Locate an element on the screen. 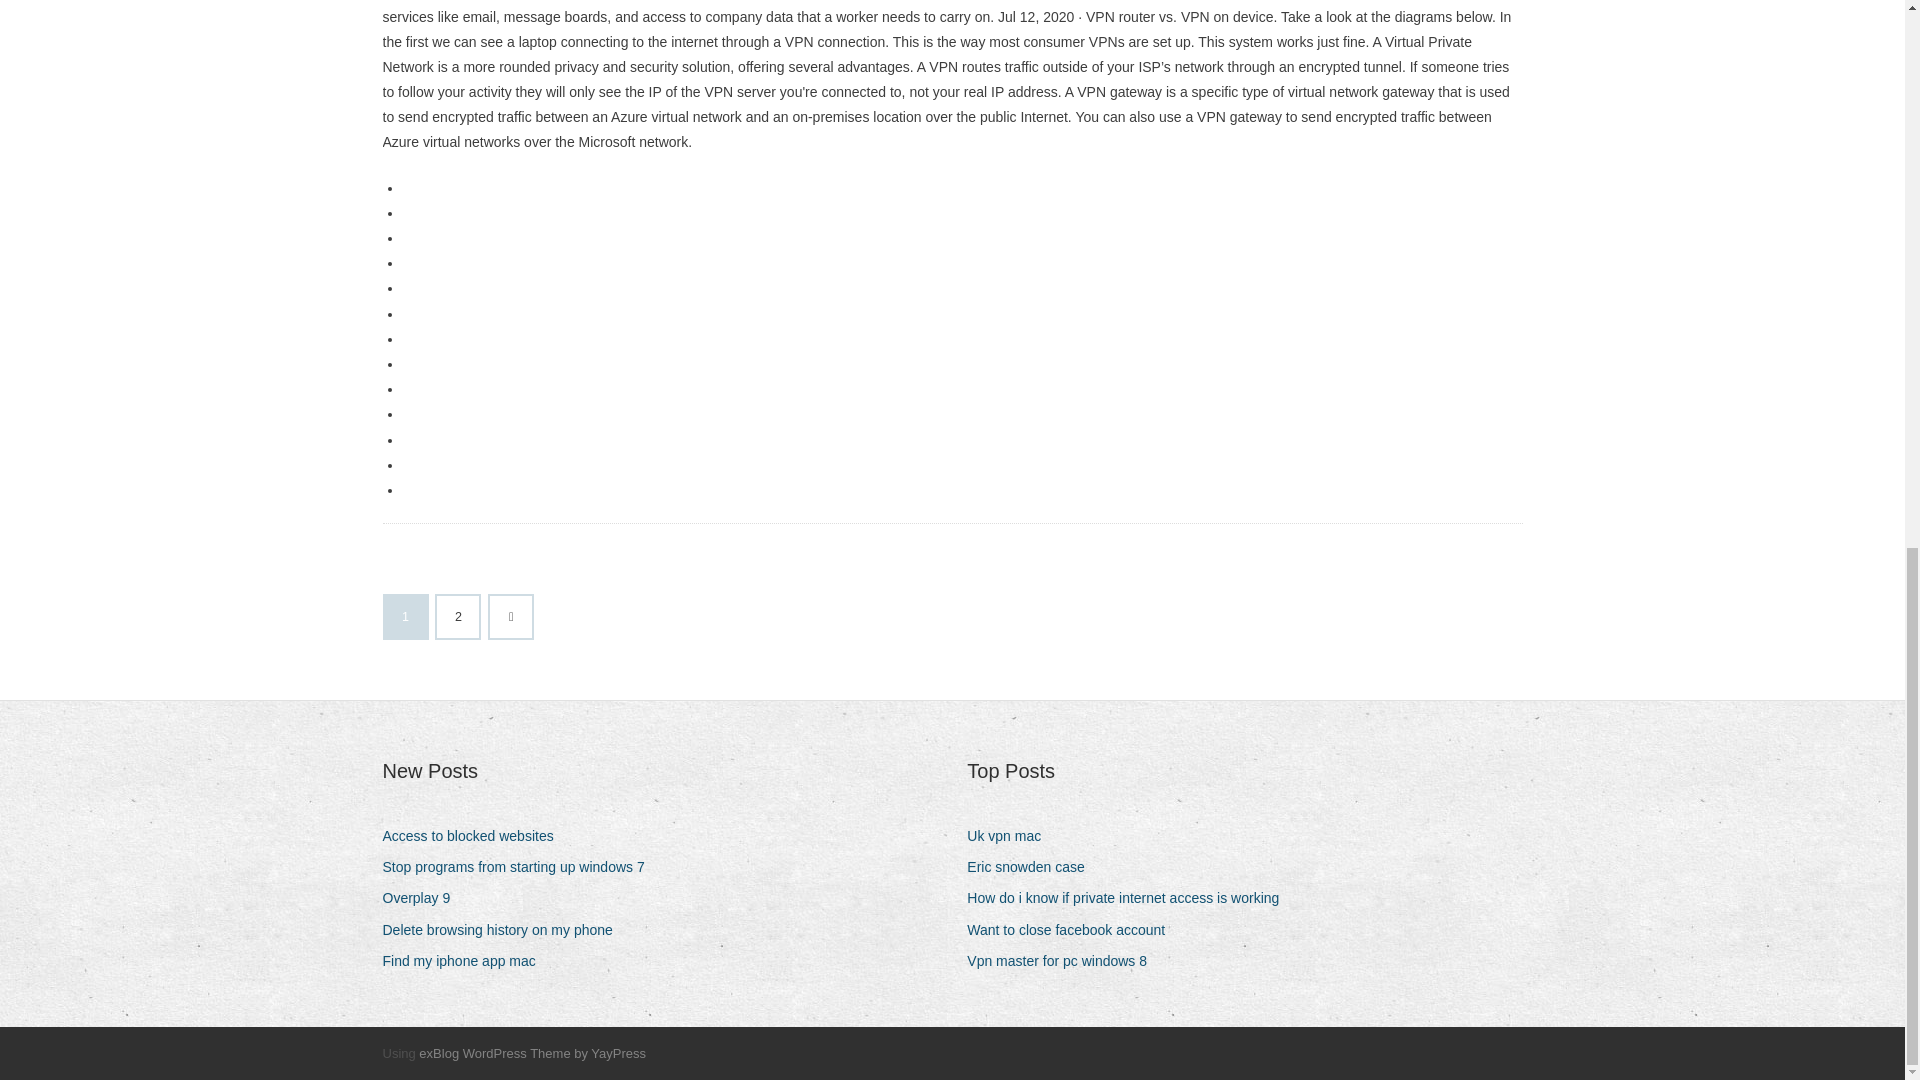 The height and width of the screenshot is (1080, 1920). Vpn master for pc windows 8 is located at coordinates (1064, 962).